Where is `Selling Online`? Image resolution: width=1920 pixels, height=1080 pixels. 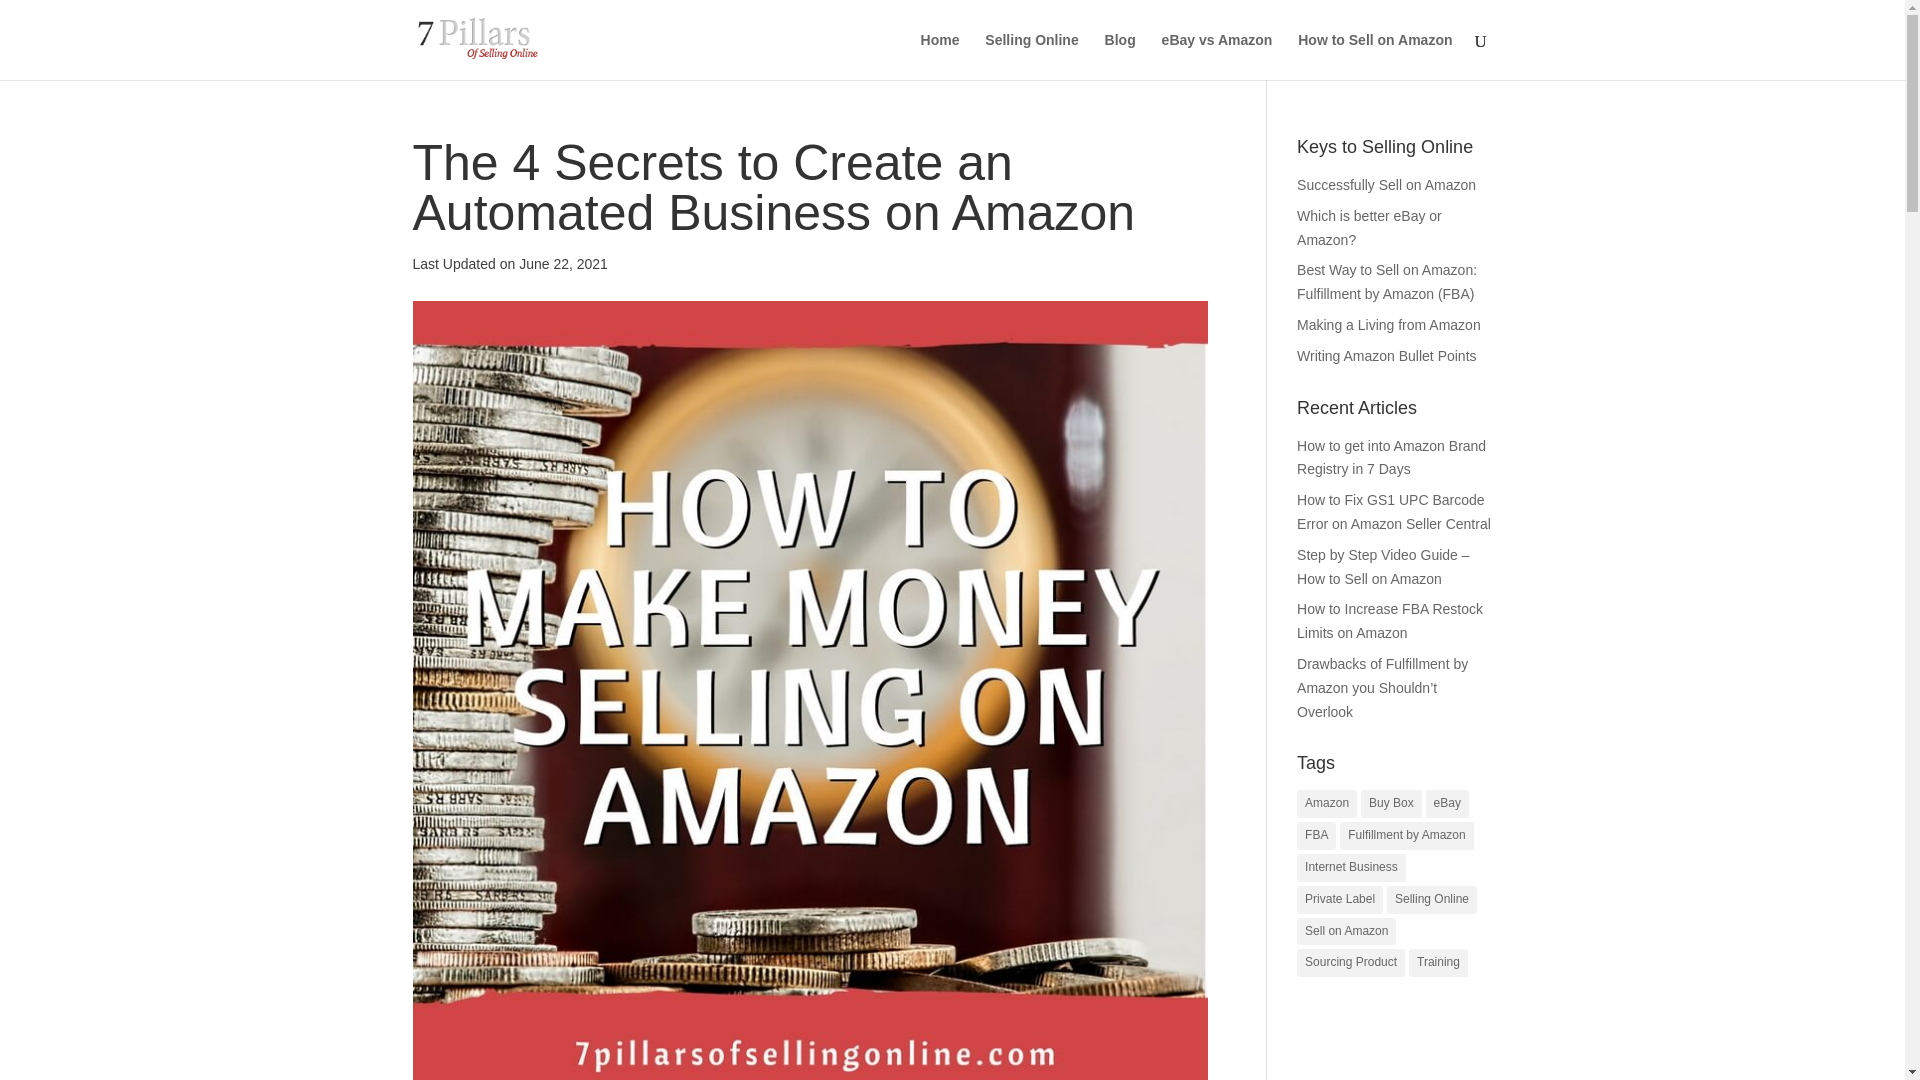
Selling Online is located at coordinates (1431, 899).